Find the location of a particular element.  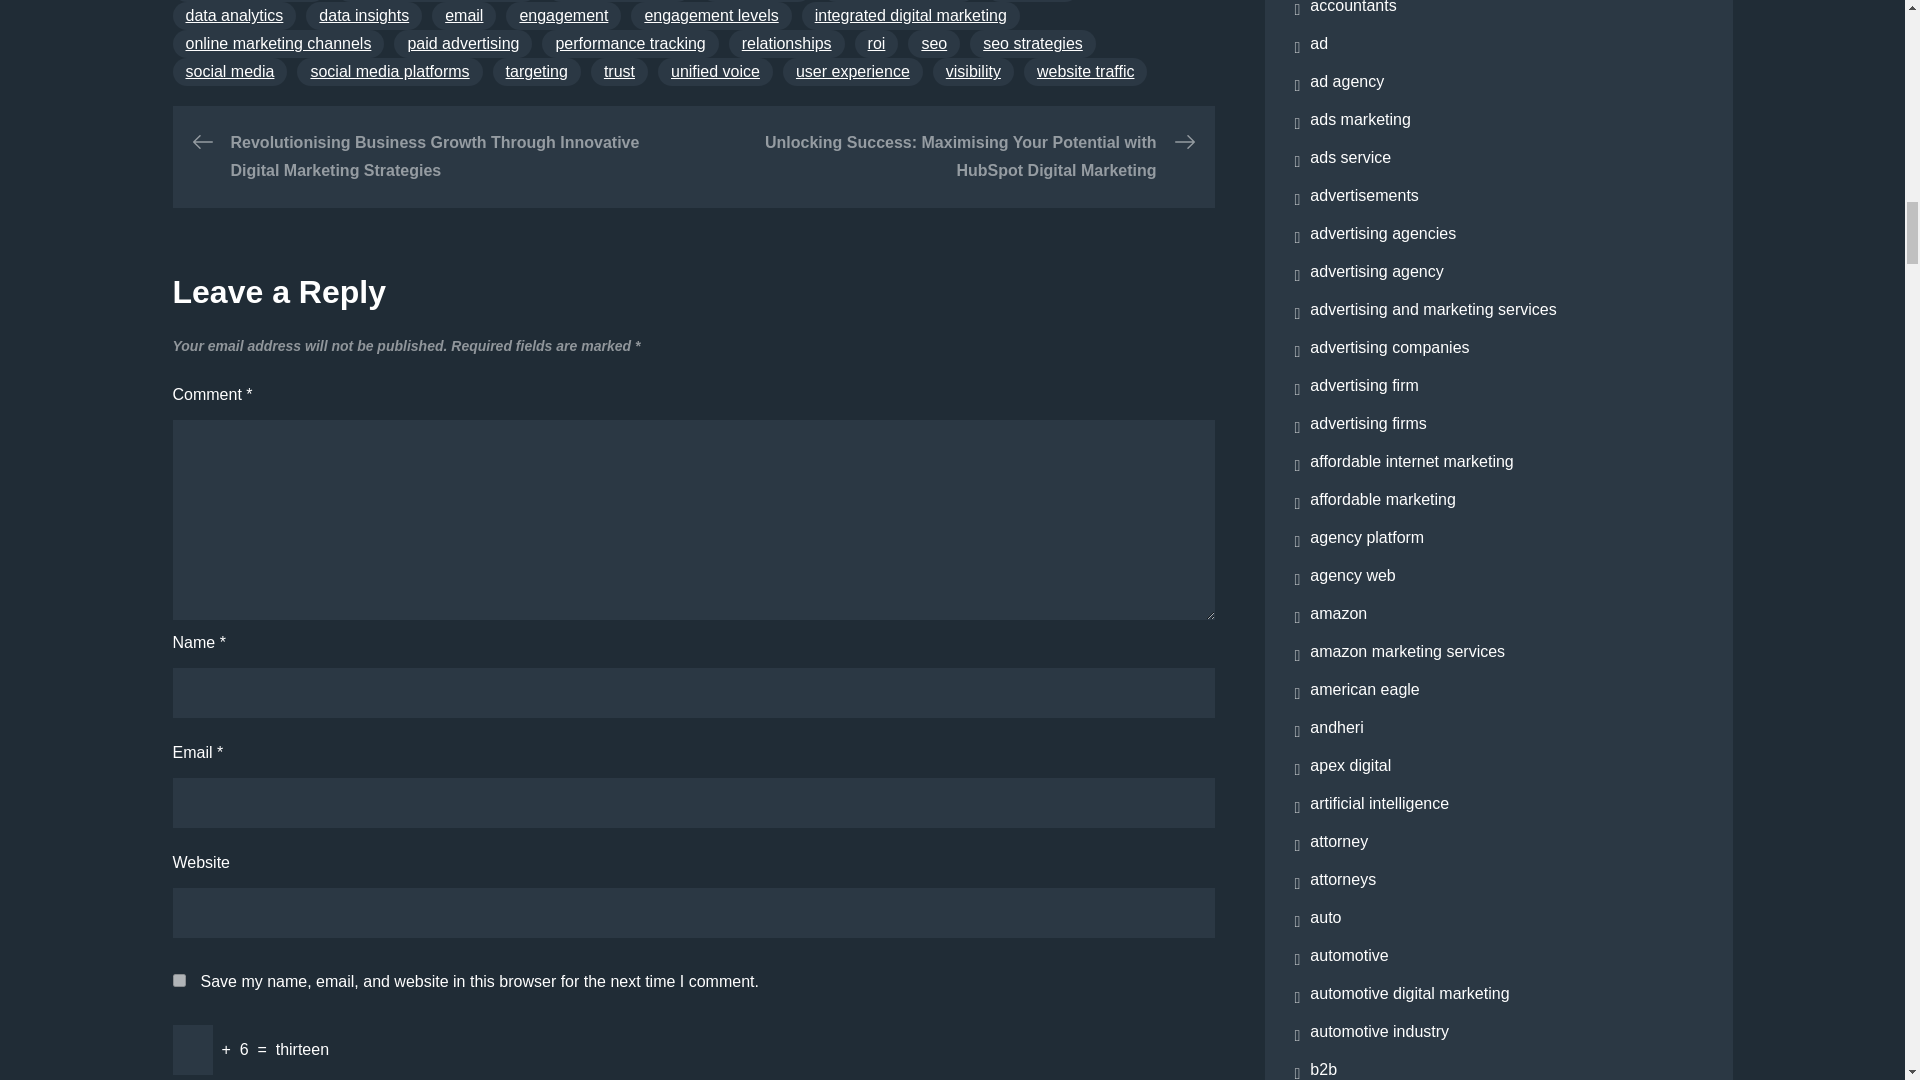

integrated digital marketing is located at coordinates (910, 16).